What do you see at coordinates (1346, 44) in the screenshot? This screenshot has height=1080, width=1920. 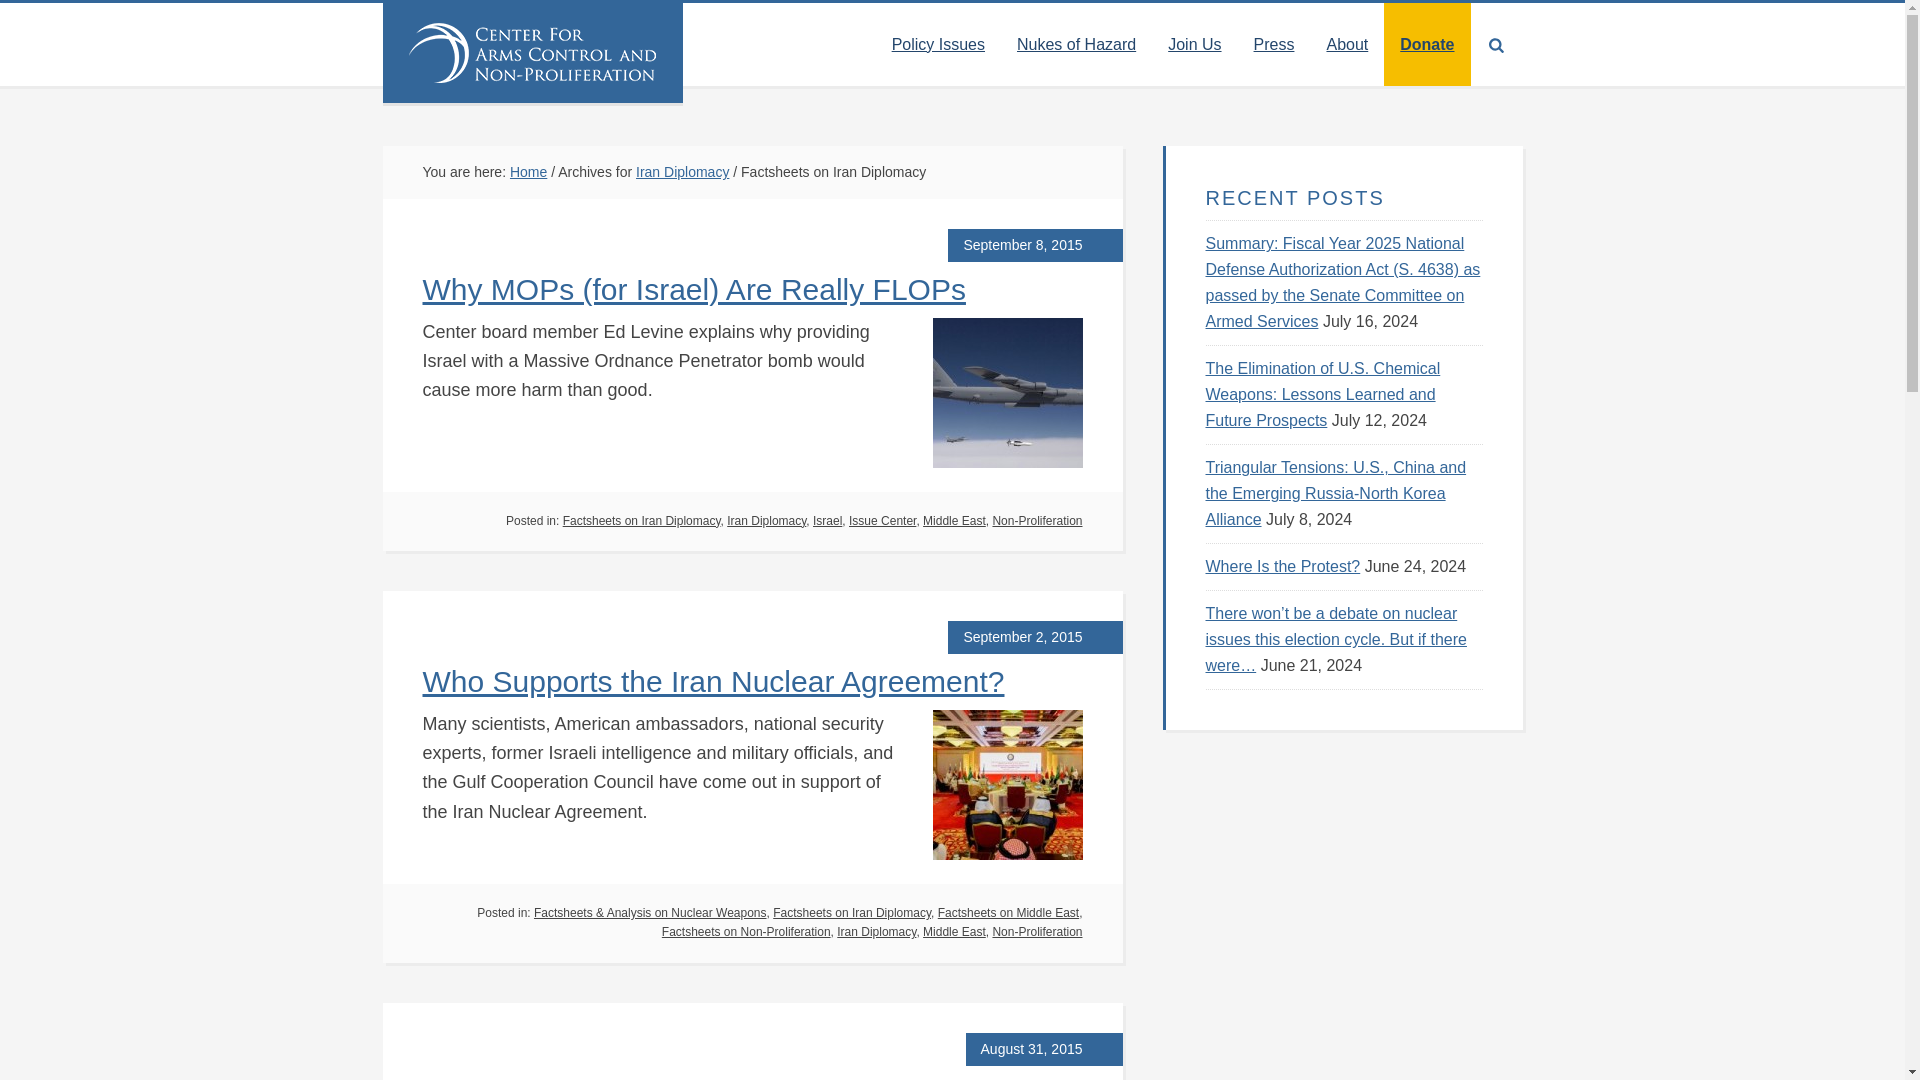 I see `About` at bounding box center [1346, 44].